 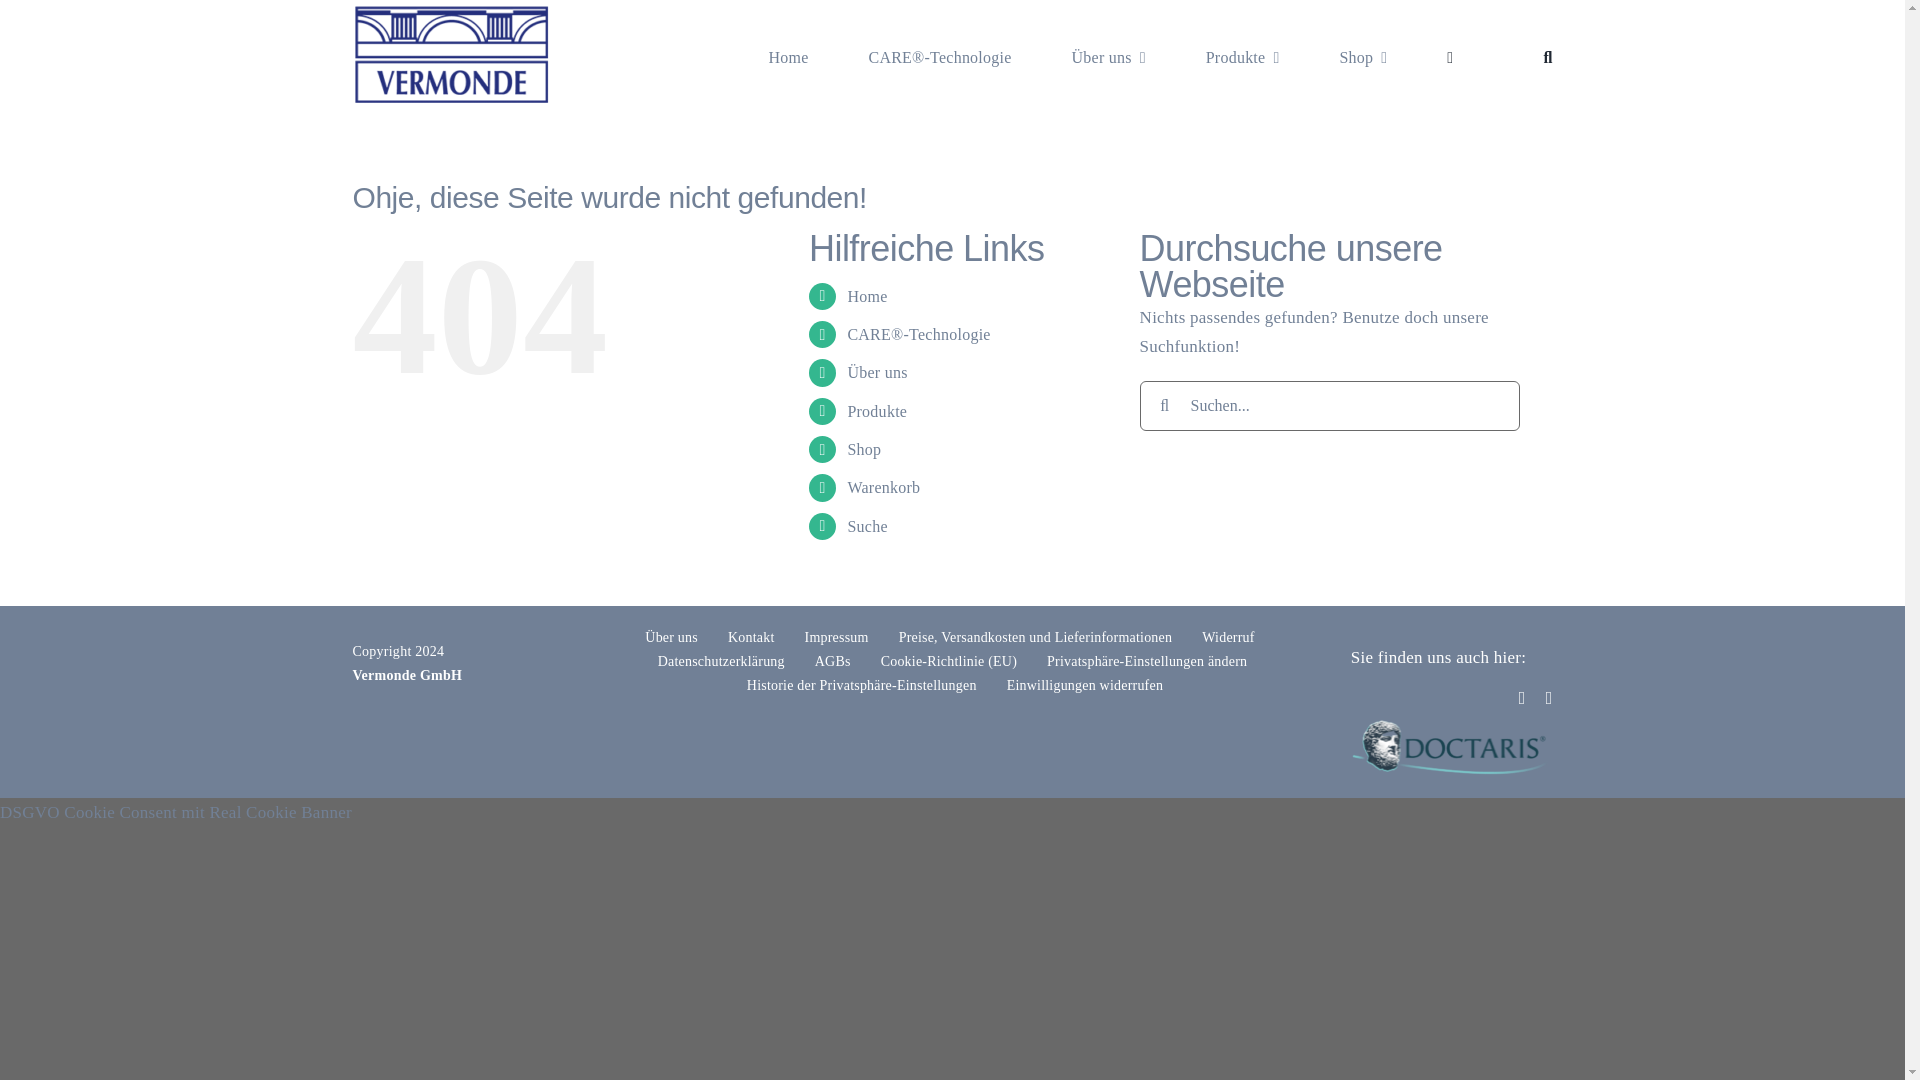 What do you see at coordinates (1362, 58) in the screenshot?
I see `Shop` at bounding box center [1362, 58].